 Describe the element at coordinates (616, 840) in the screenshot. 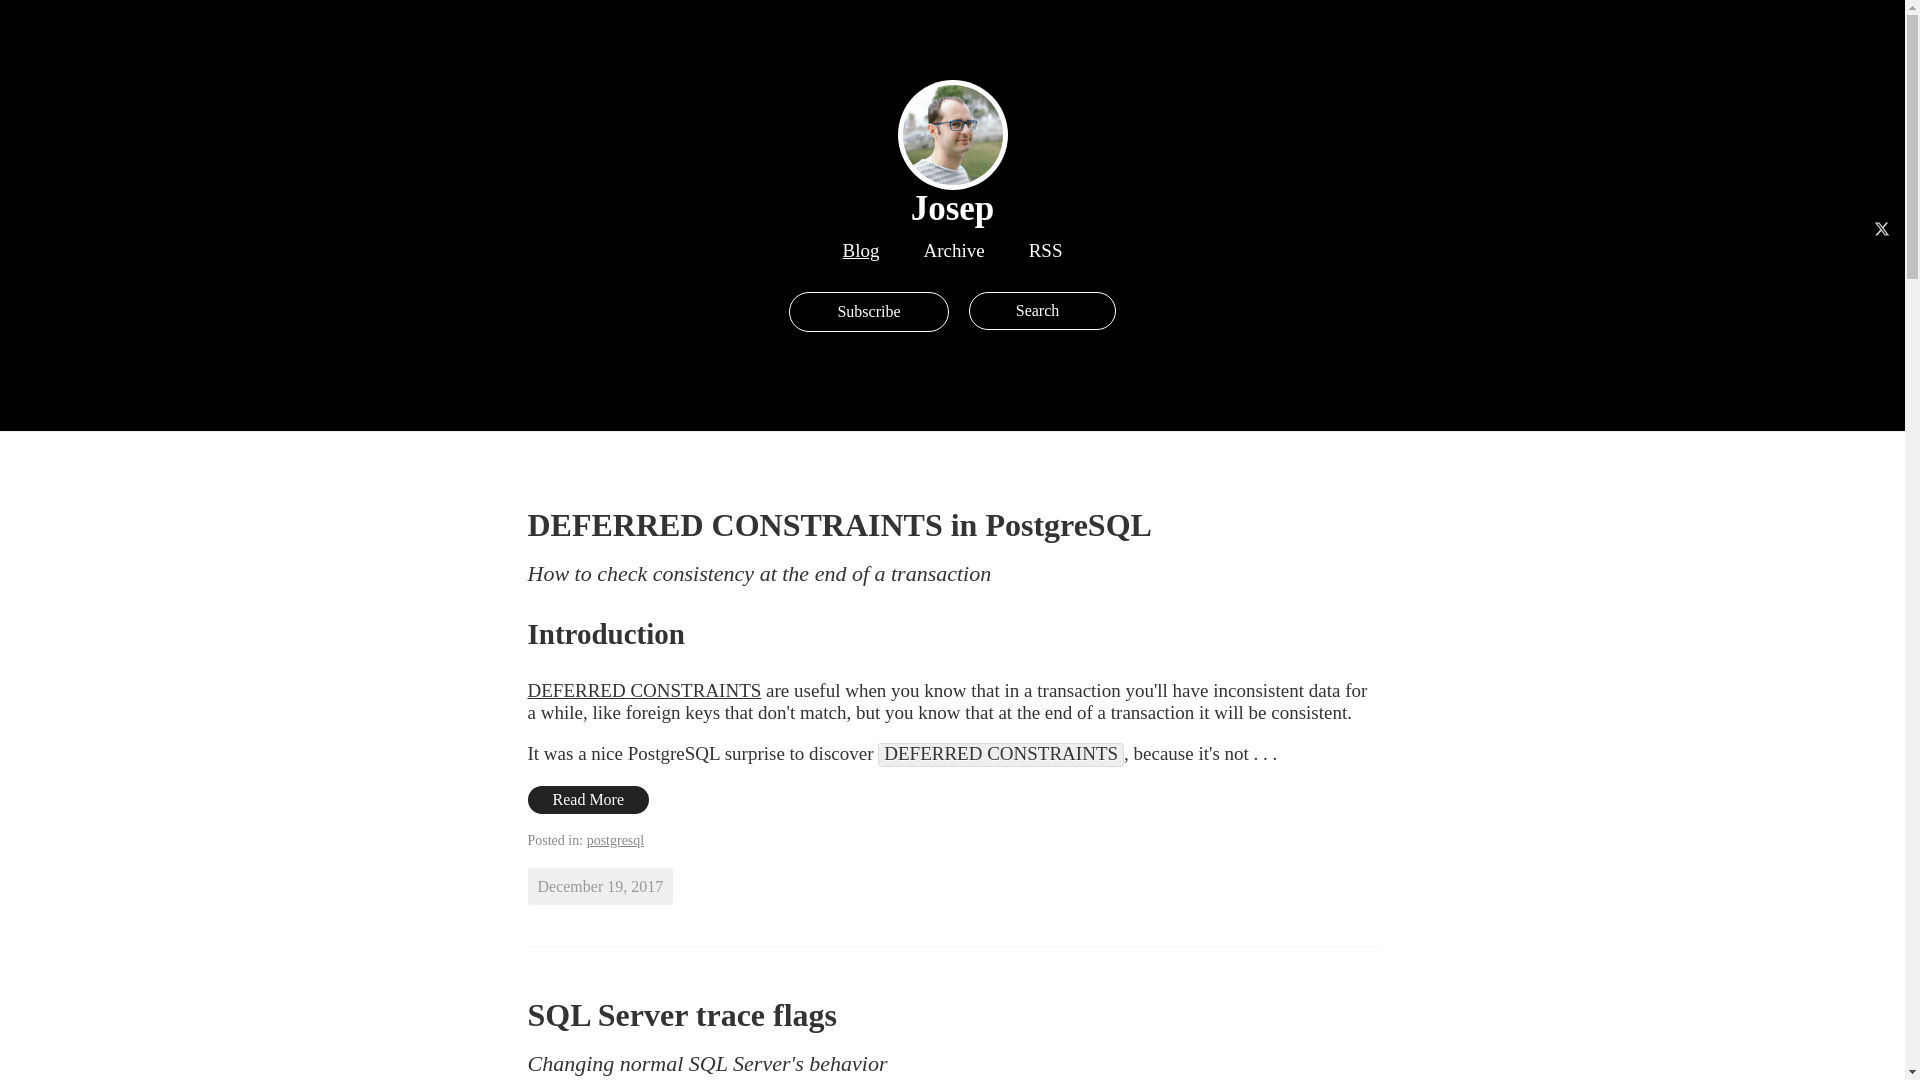

I see `postgresql` at that location.